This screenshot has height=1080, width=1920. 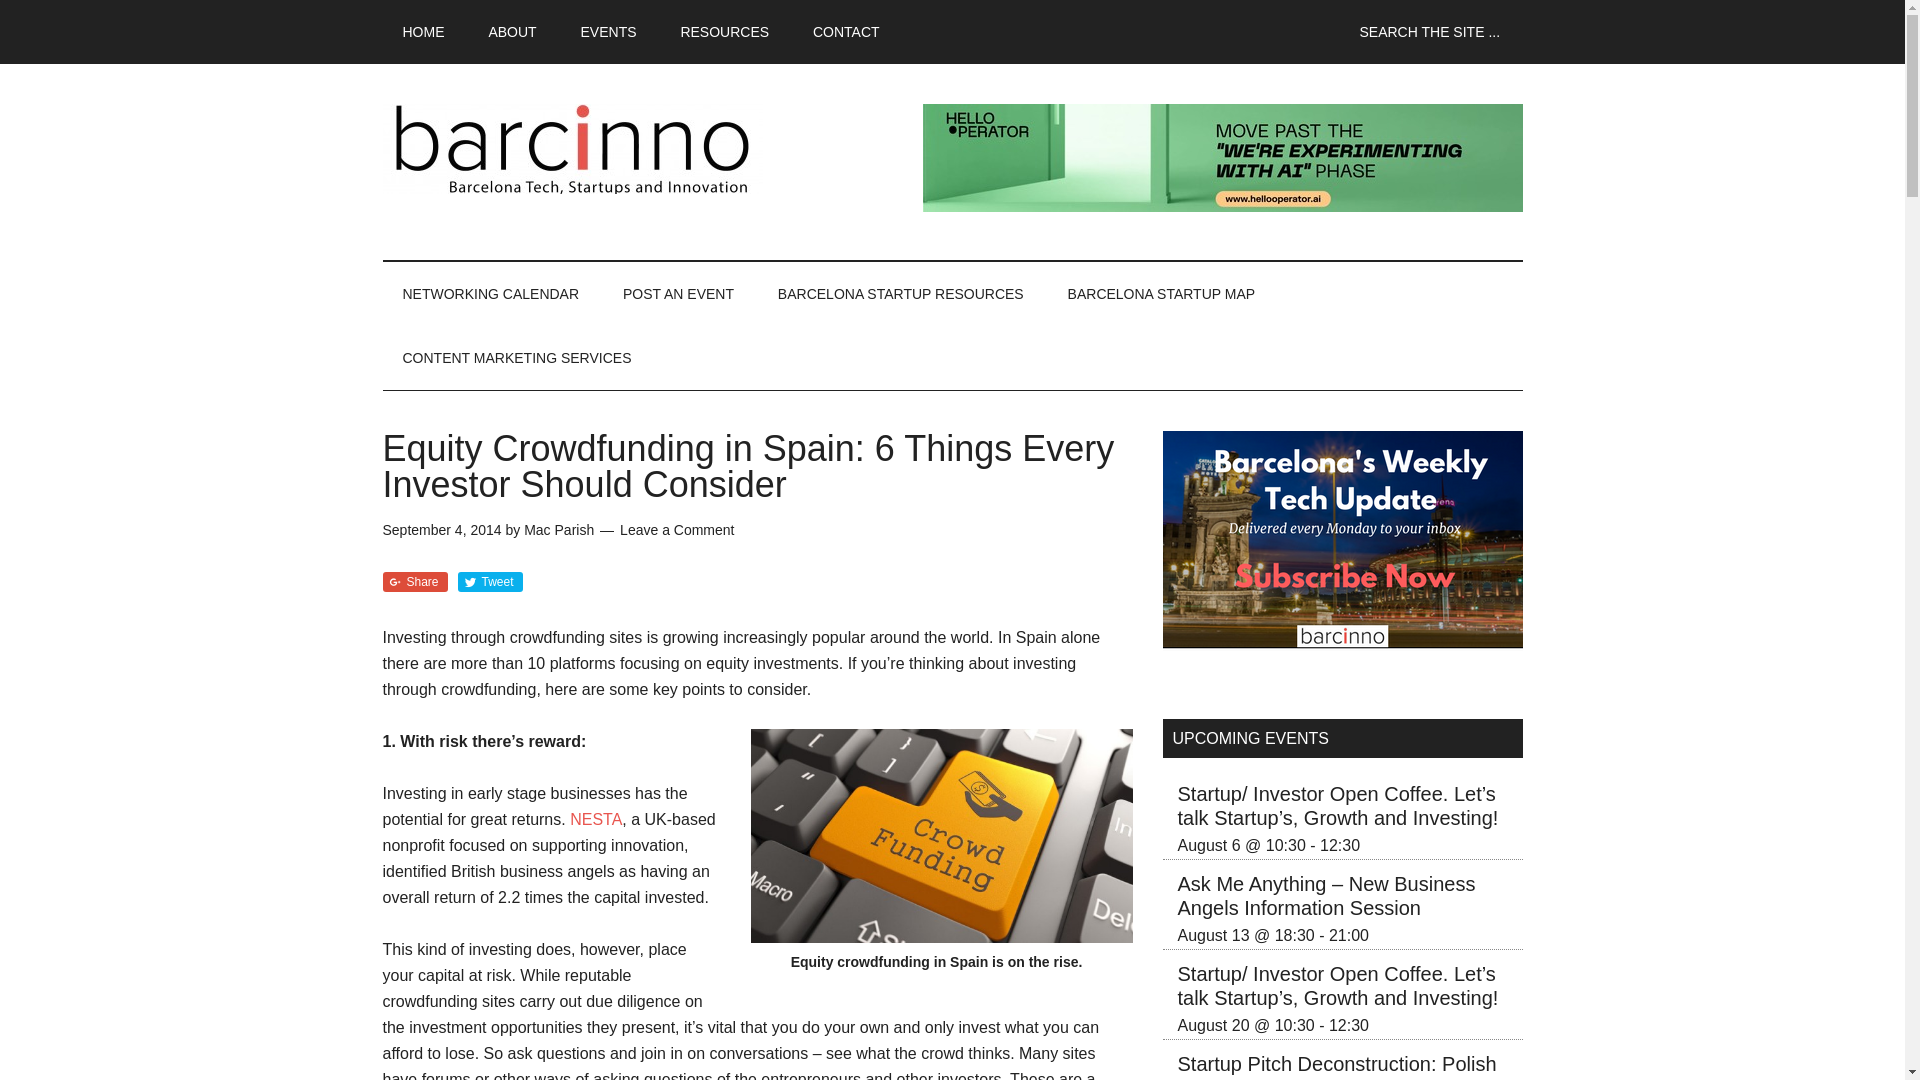 I want to click on Mac Parish, so click(x=558, y=529).